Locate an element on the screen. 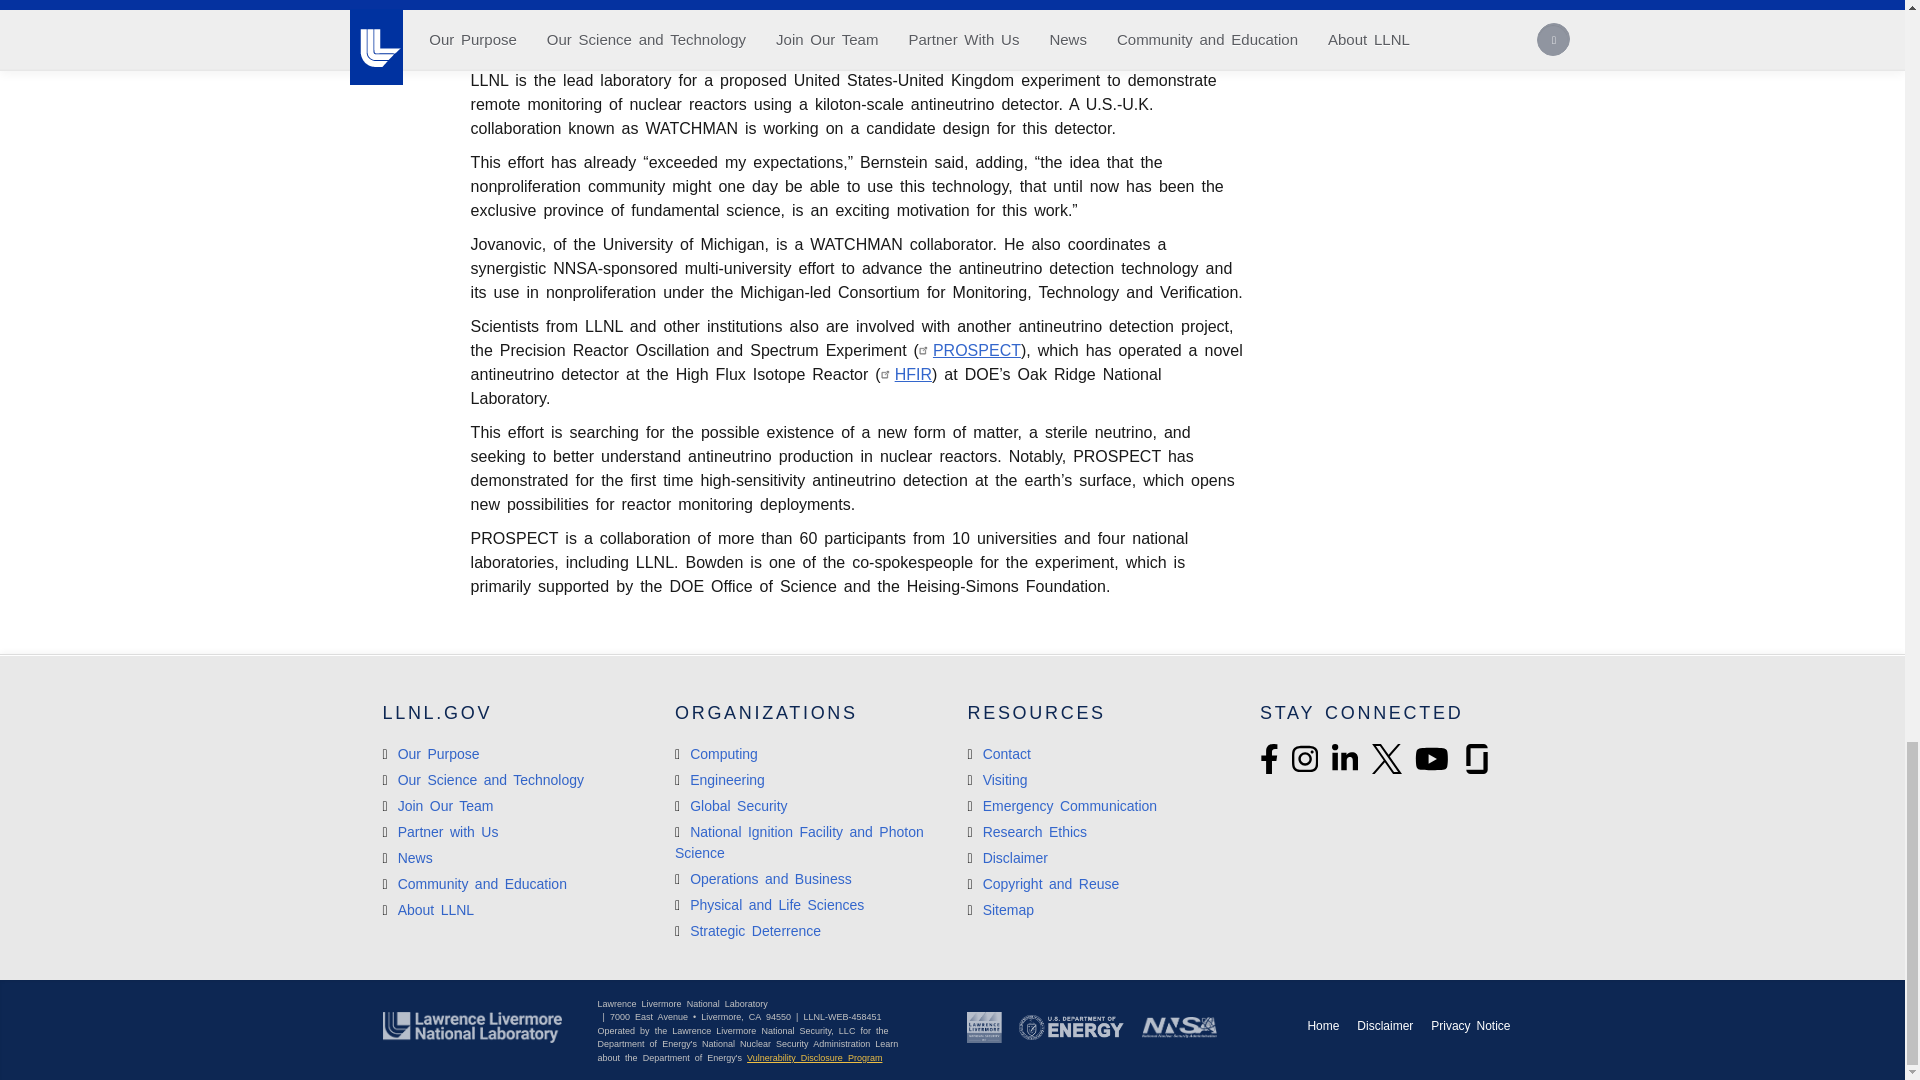  Lasers is located at coordinates (799, 842).